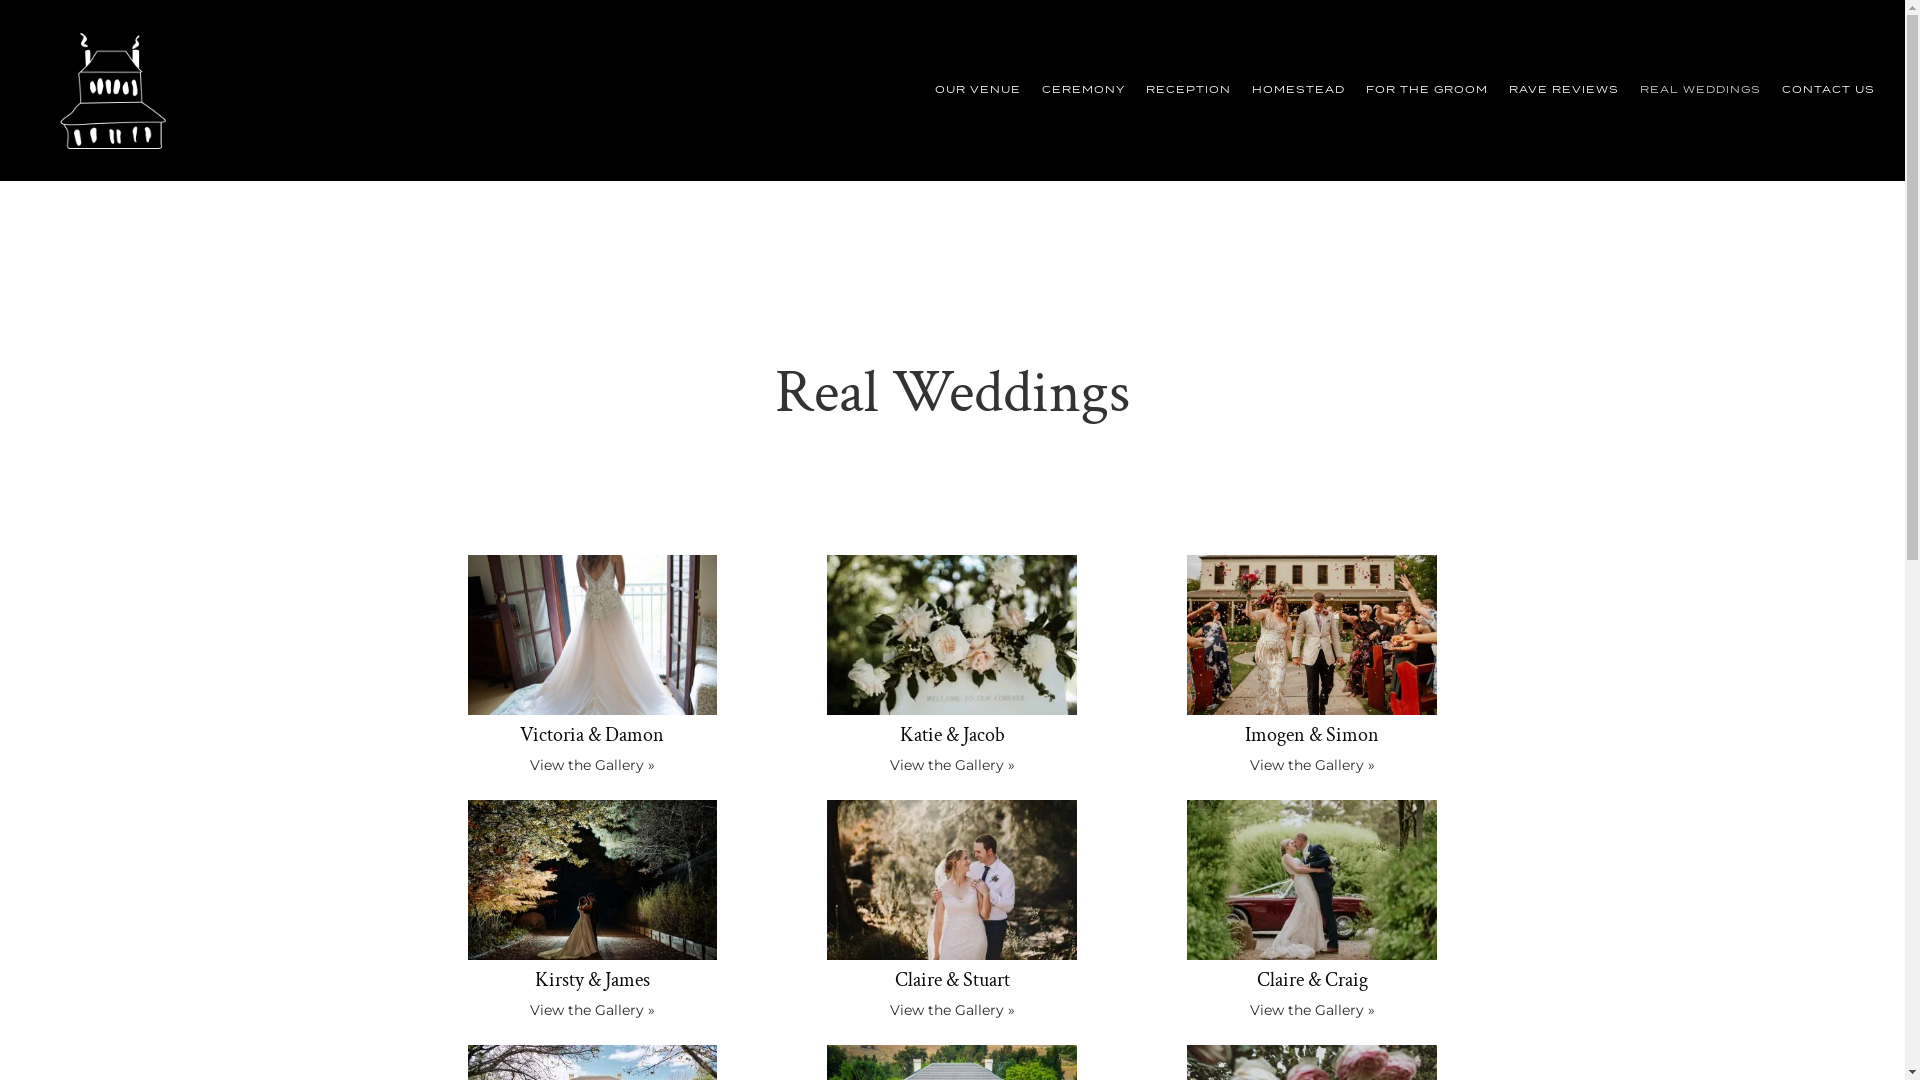 This screenshot has width=1920, height=1080. What do you see at coordinates (952, 734) in the screenshot?
I see `Katie & Jacob` at bounding box center [952, 734].